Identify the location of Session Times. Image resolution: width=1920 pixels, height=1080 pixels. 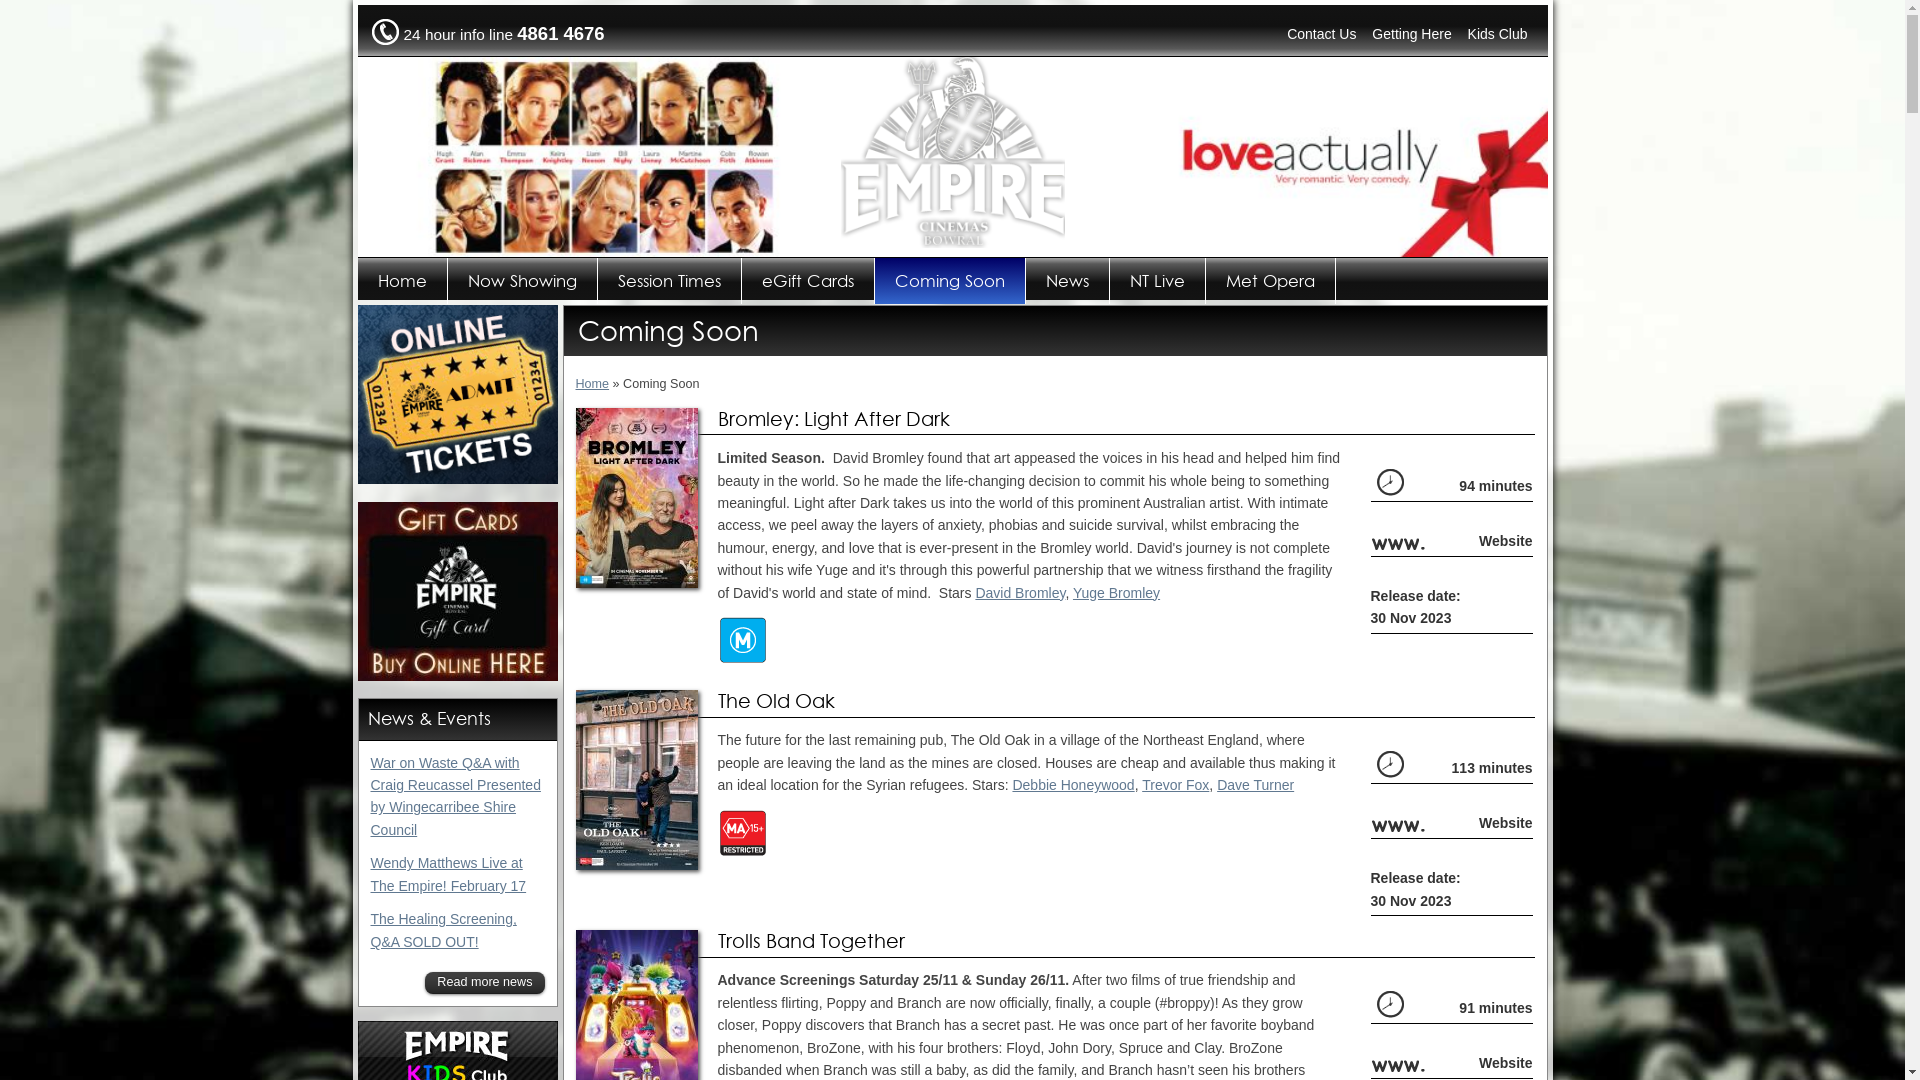
(670, 281).